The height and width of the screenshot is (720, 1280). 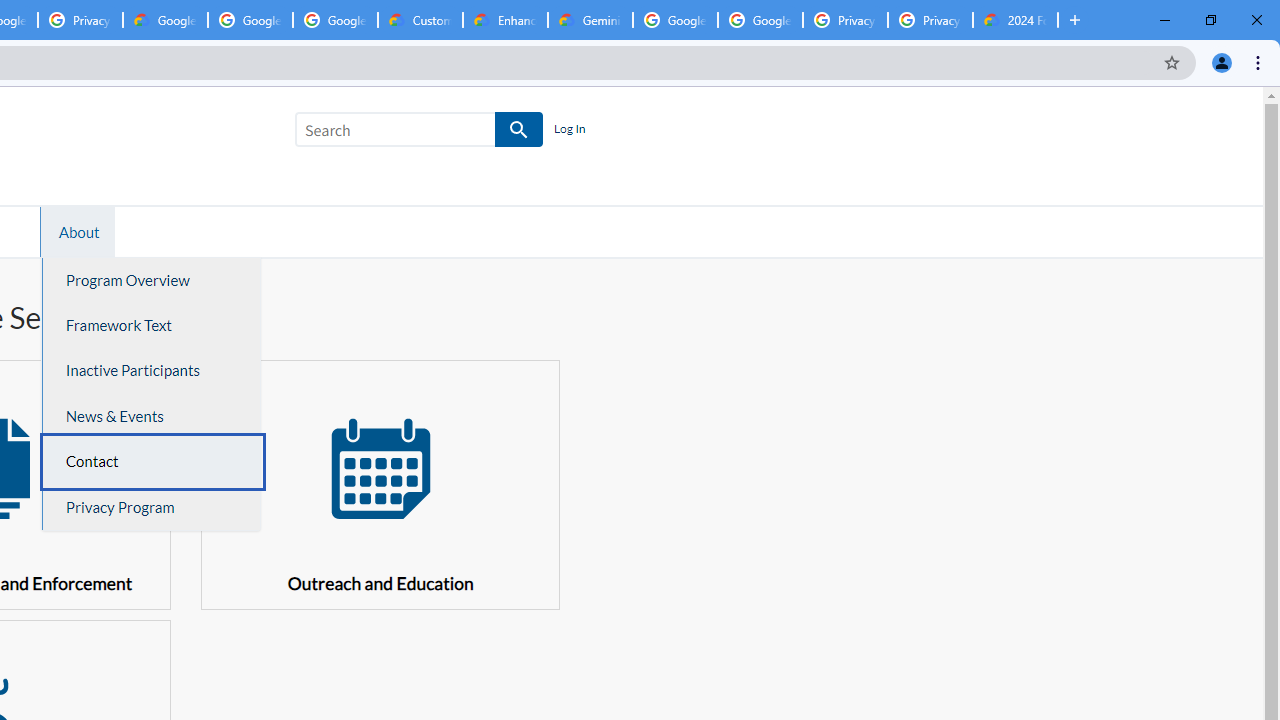 I want to click on Google Cloud Terms Directory | Google Cloud, so click(x=165, y=20).